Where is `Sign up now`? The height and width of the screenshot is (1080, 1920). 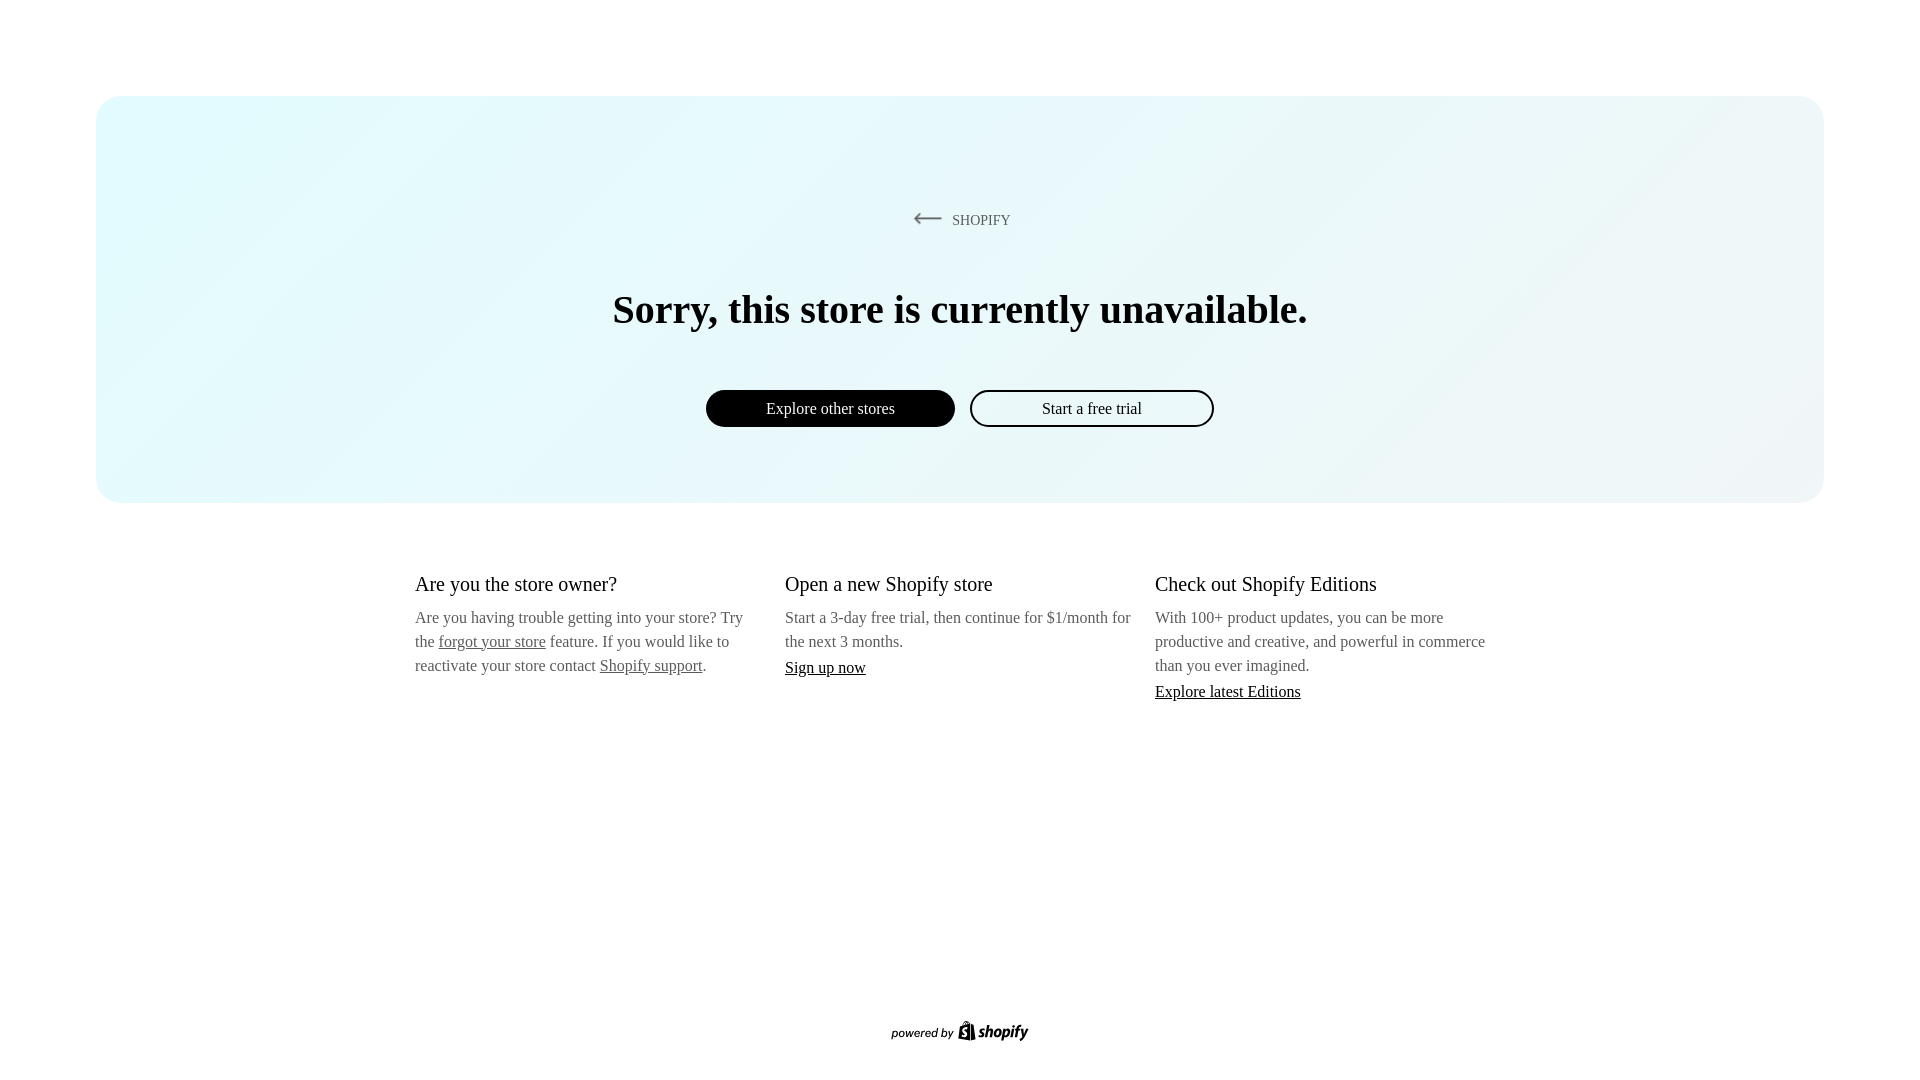
Sign up now is located at coordinates (825, 667).